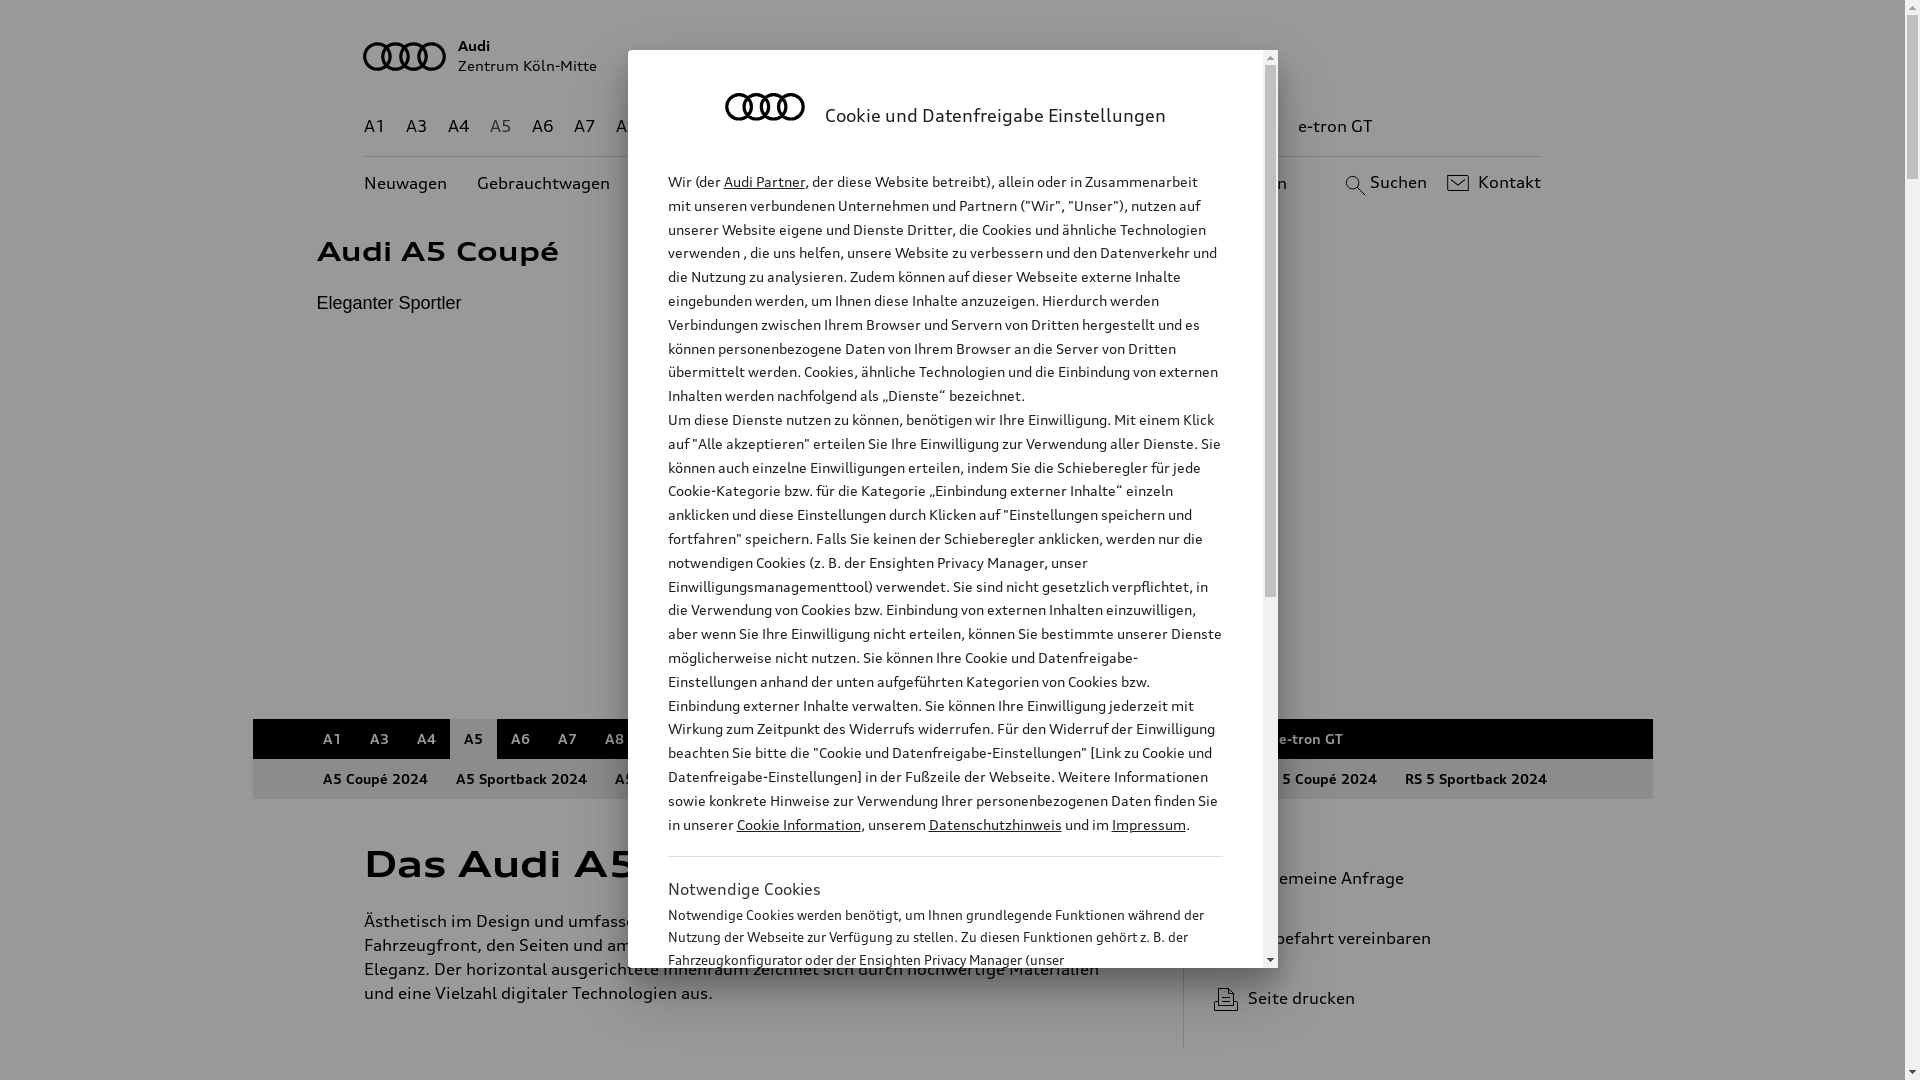 The height and width of the screenshot is (1080, 1920). I want to click on A5 Cabriolet 2024, so click(677, 778).